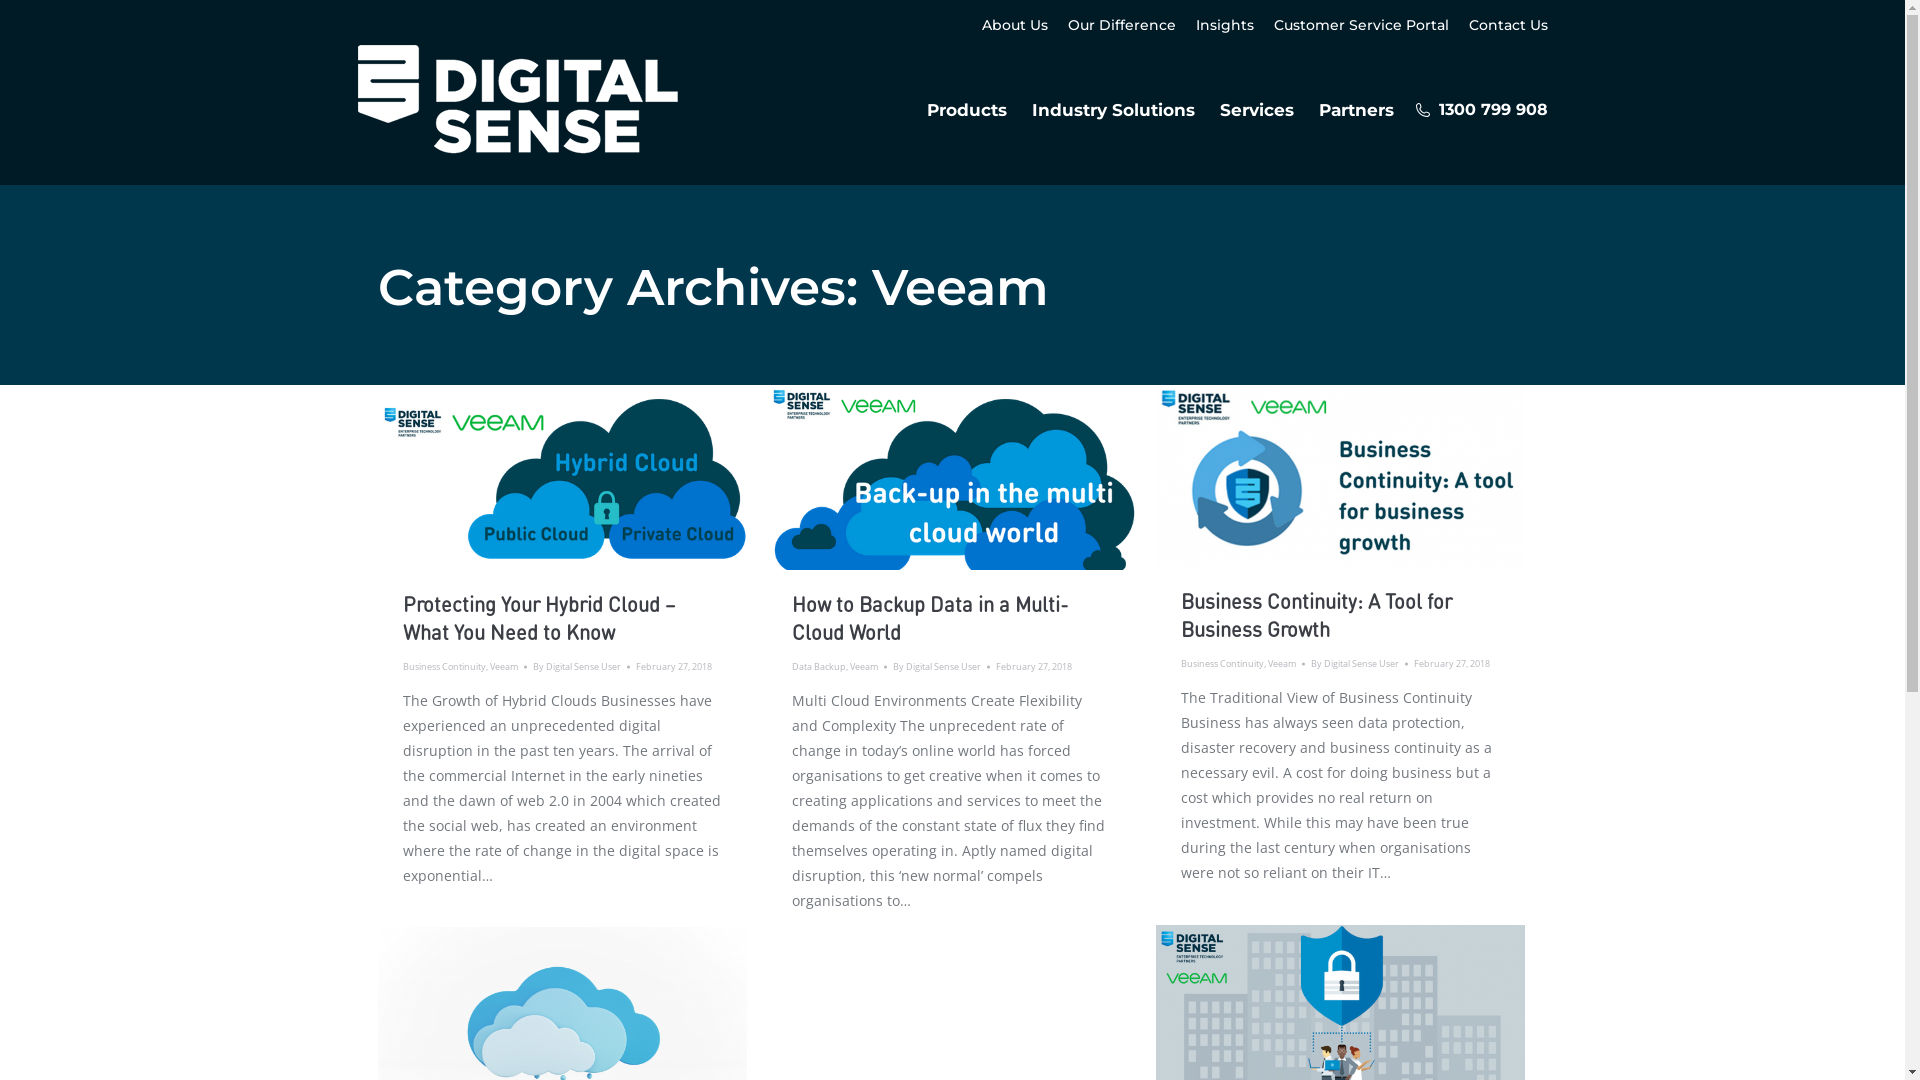  Describe the element at coordinates (1257, 110) in the screenshot. I see `Services` at that location.